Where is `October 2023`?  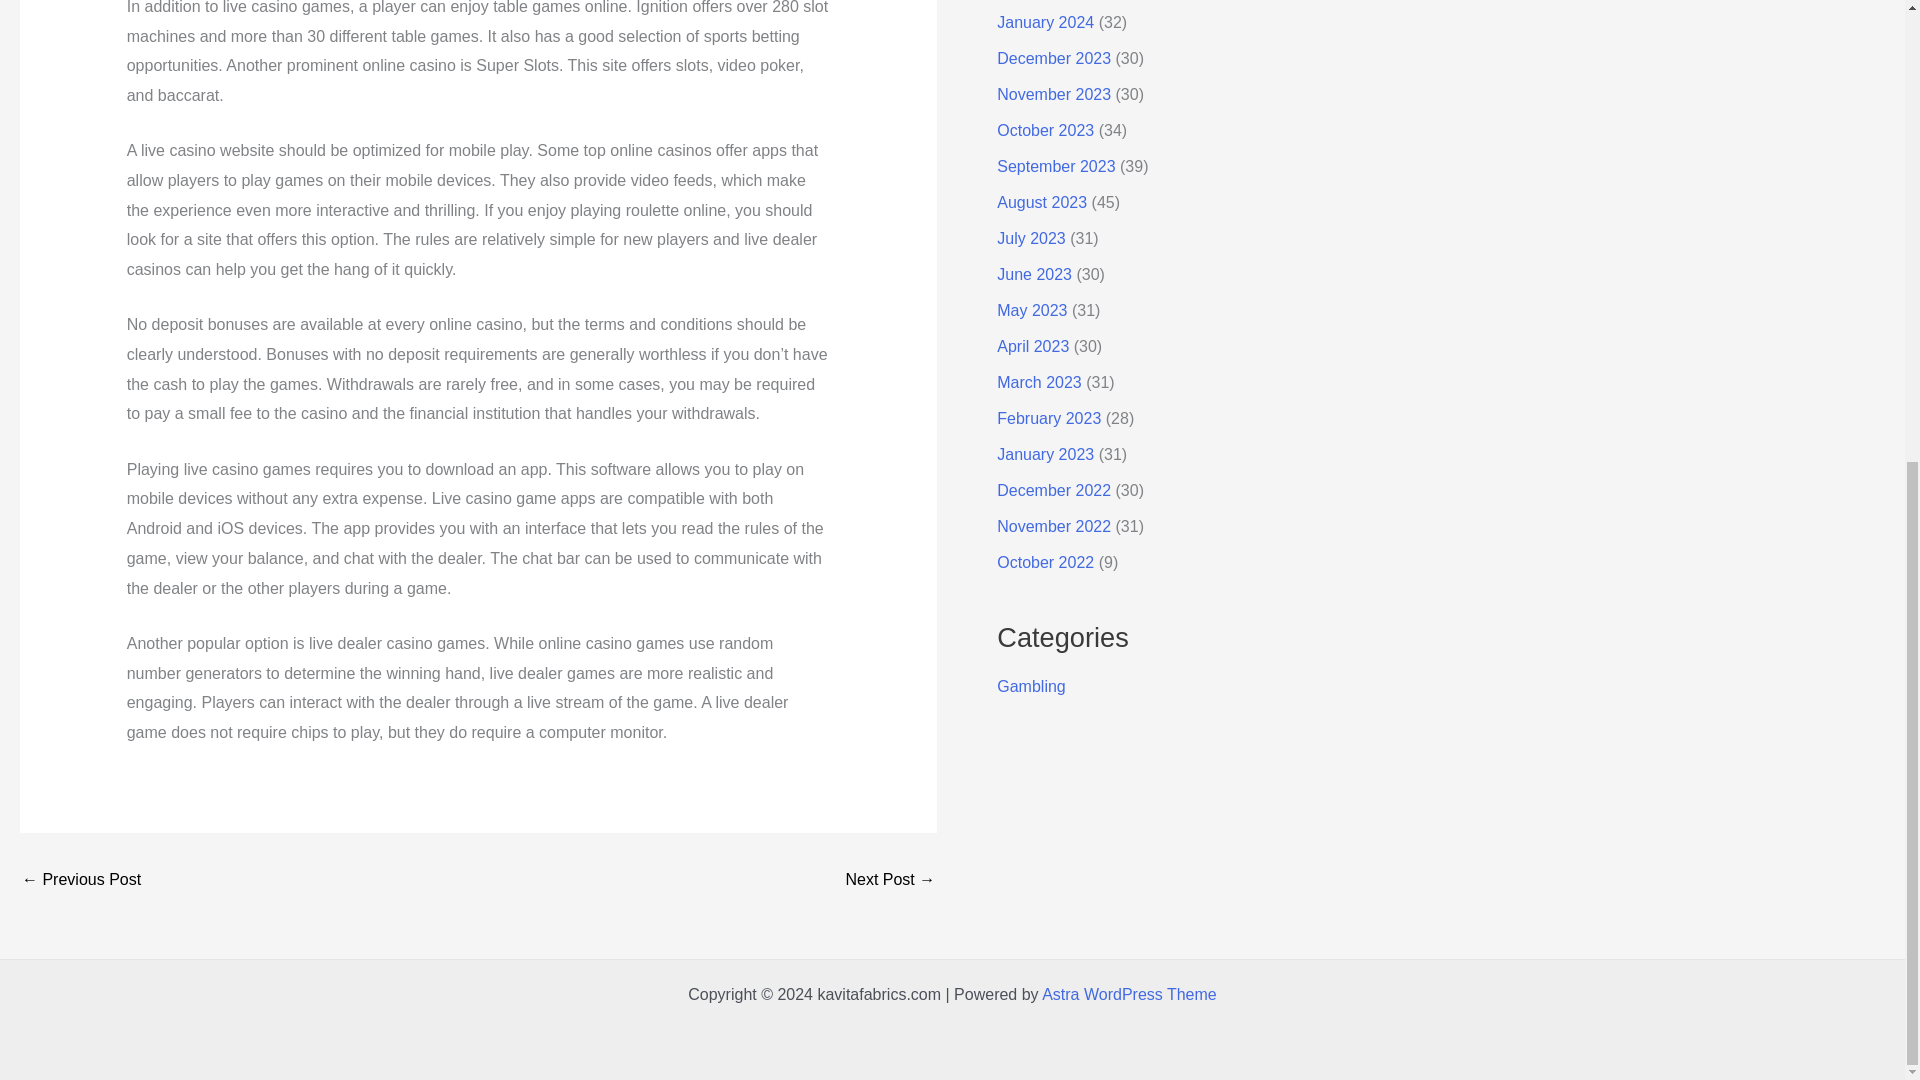
October 2023 is located at coordinates (1045, 130).